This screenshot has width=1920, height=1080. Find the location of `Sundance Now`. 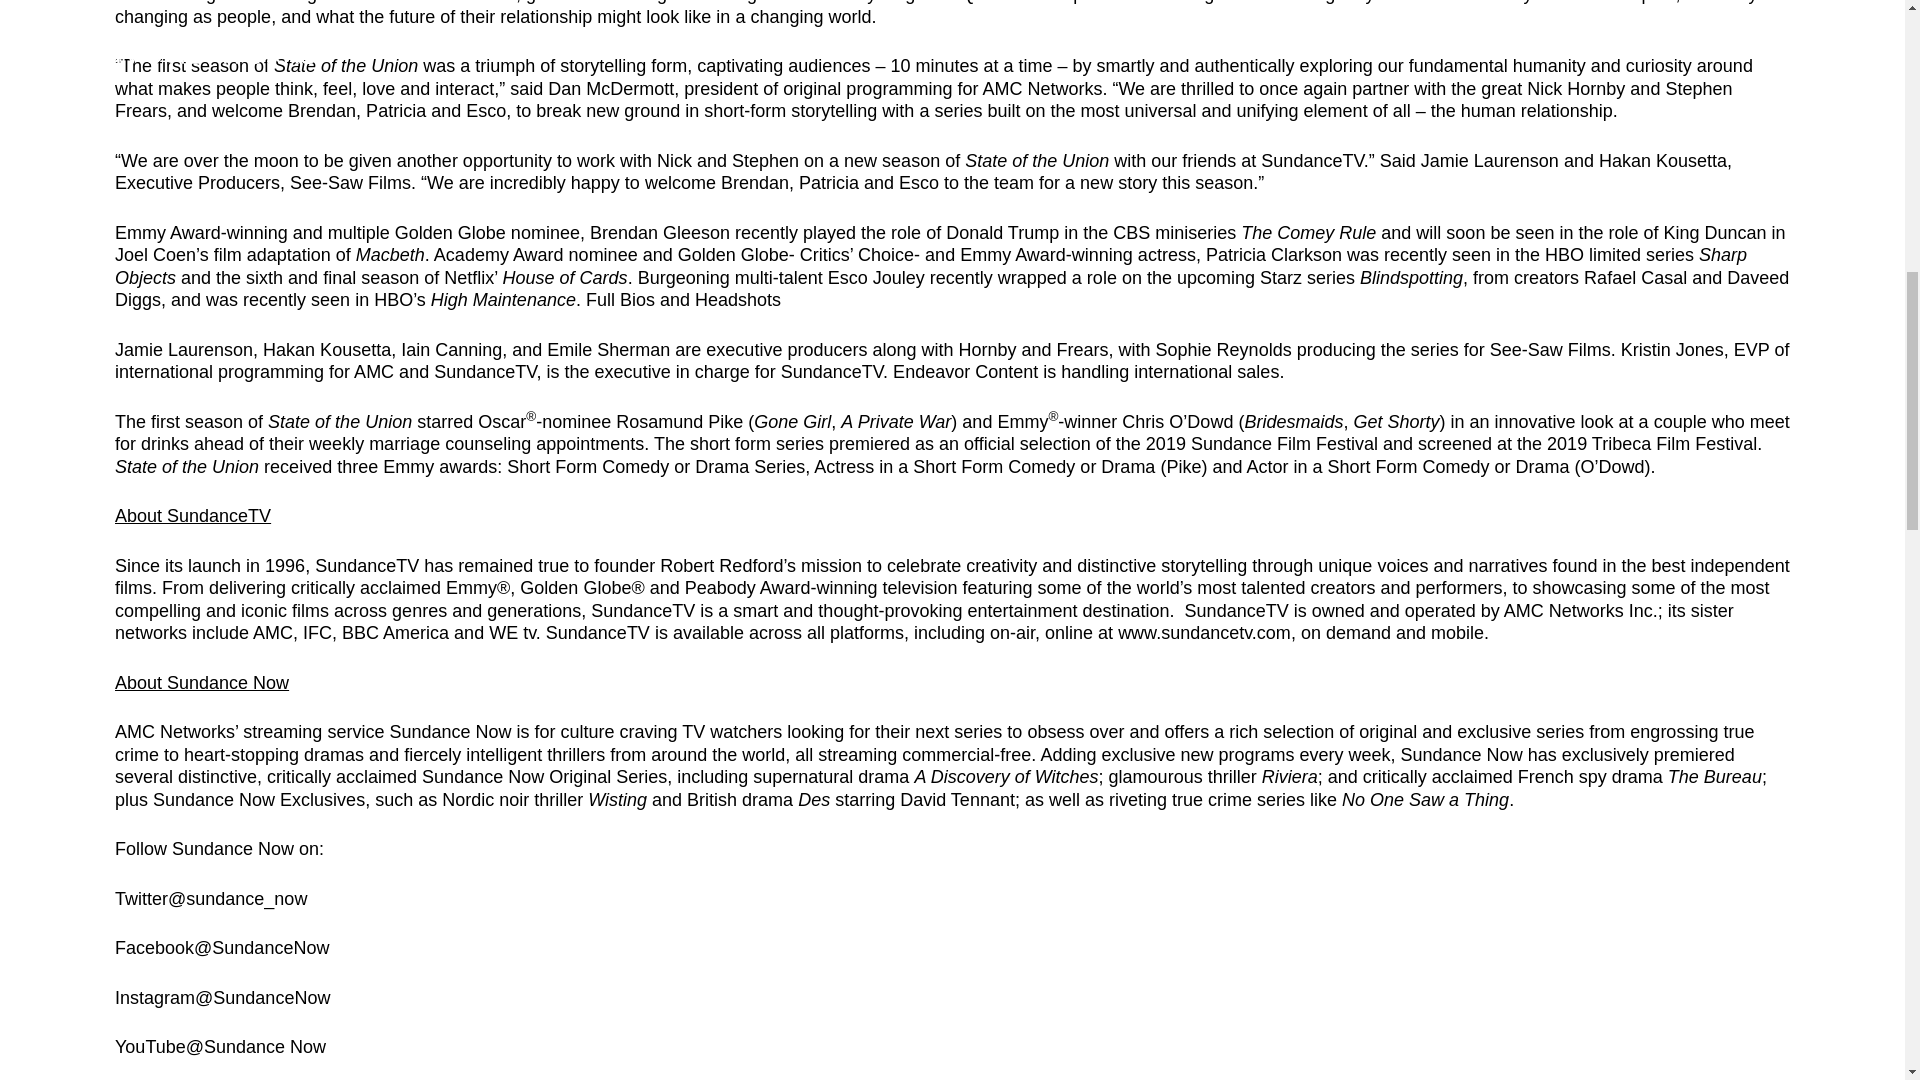

Sundance Now is located at coordinates (450, 732).